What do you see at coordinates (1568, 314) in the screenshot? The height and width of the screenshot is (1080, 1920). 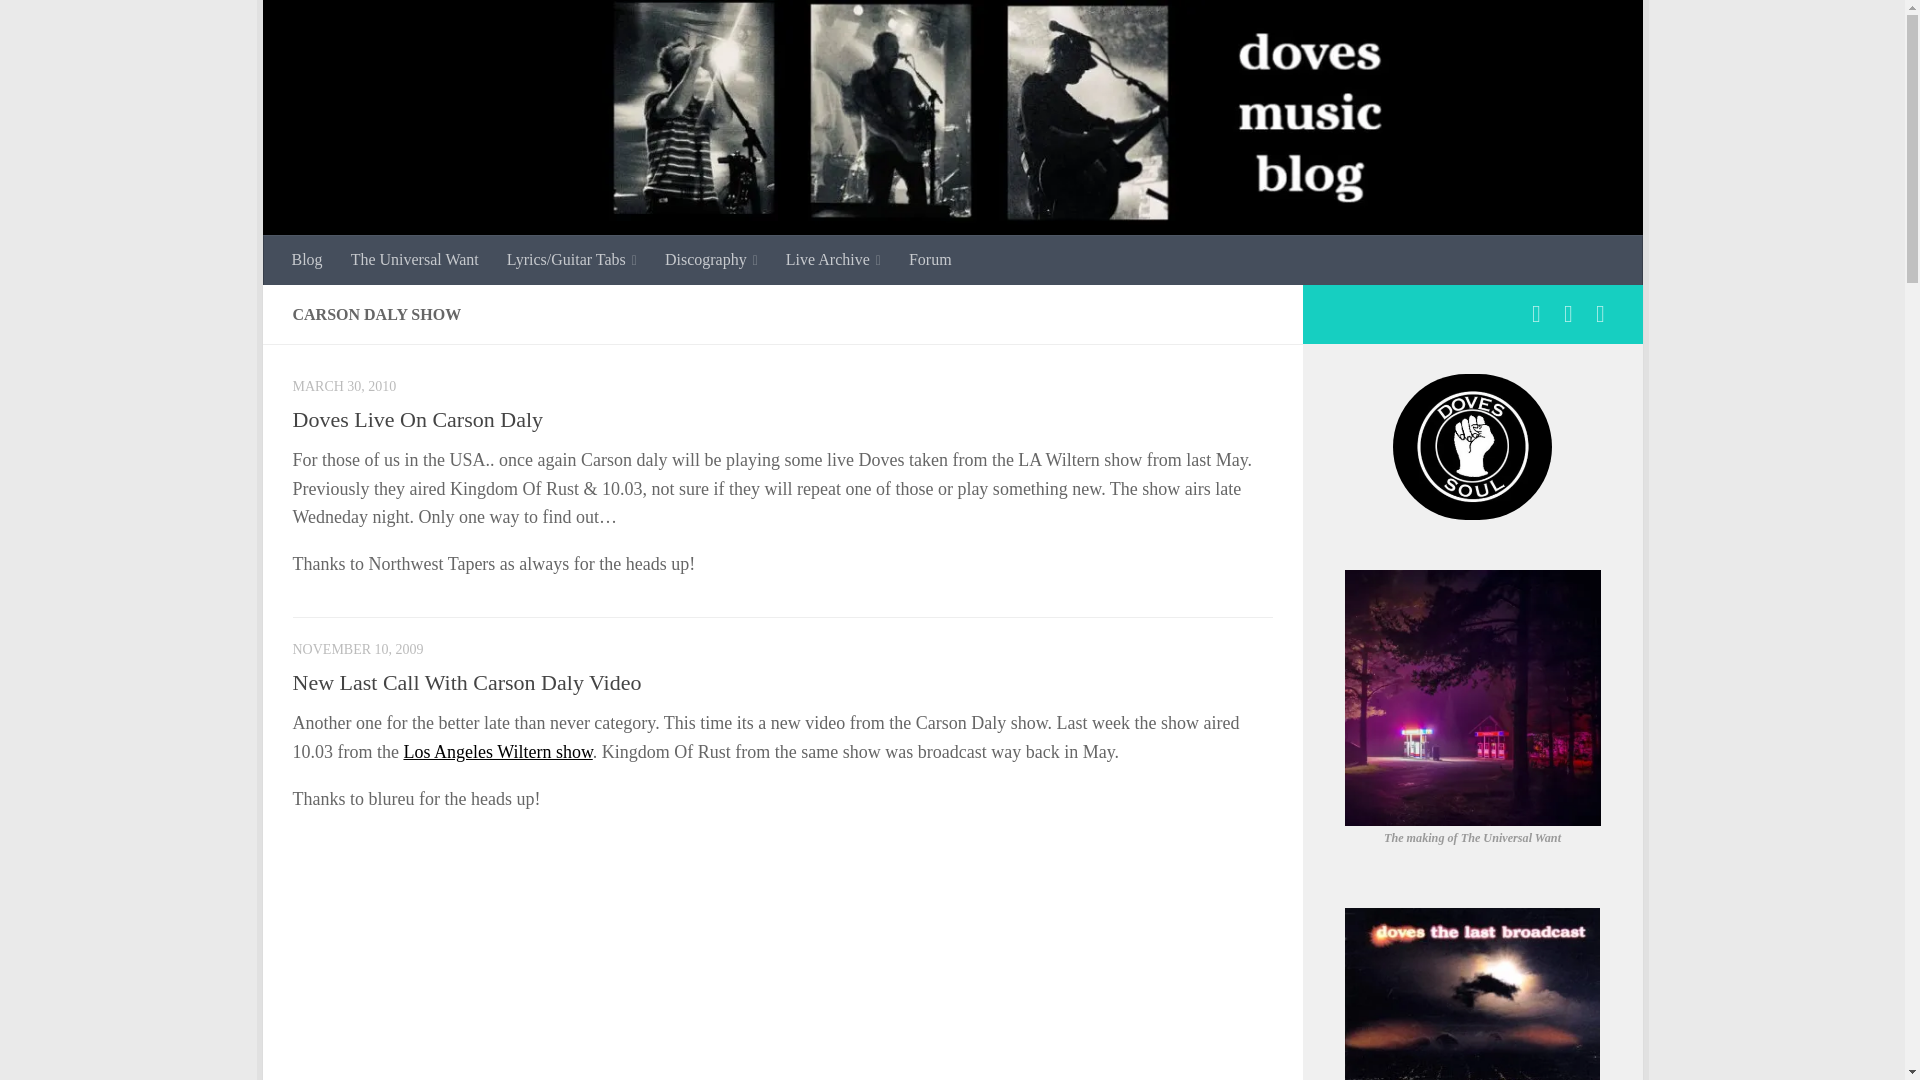 I see `Follow us on Instagram` at bounding box center [1568, 314].